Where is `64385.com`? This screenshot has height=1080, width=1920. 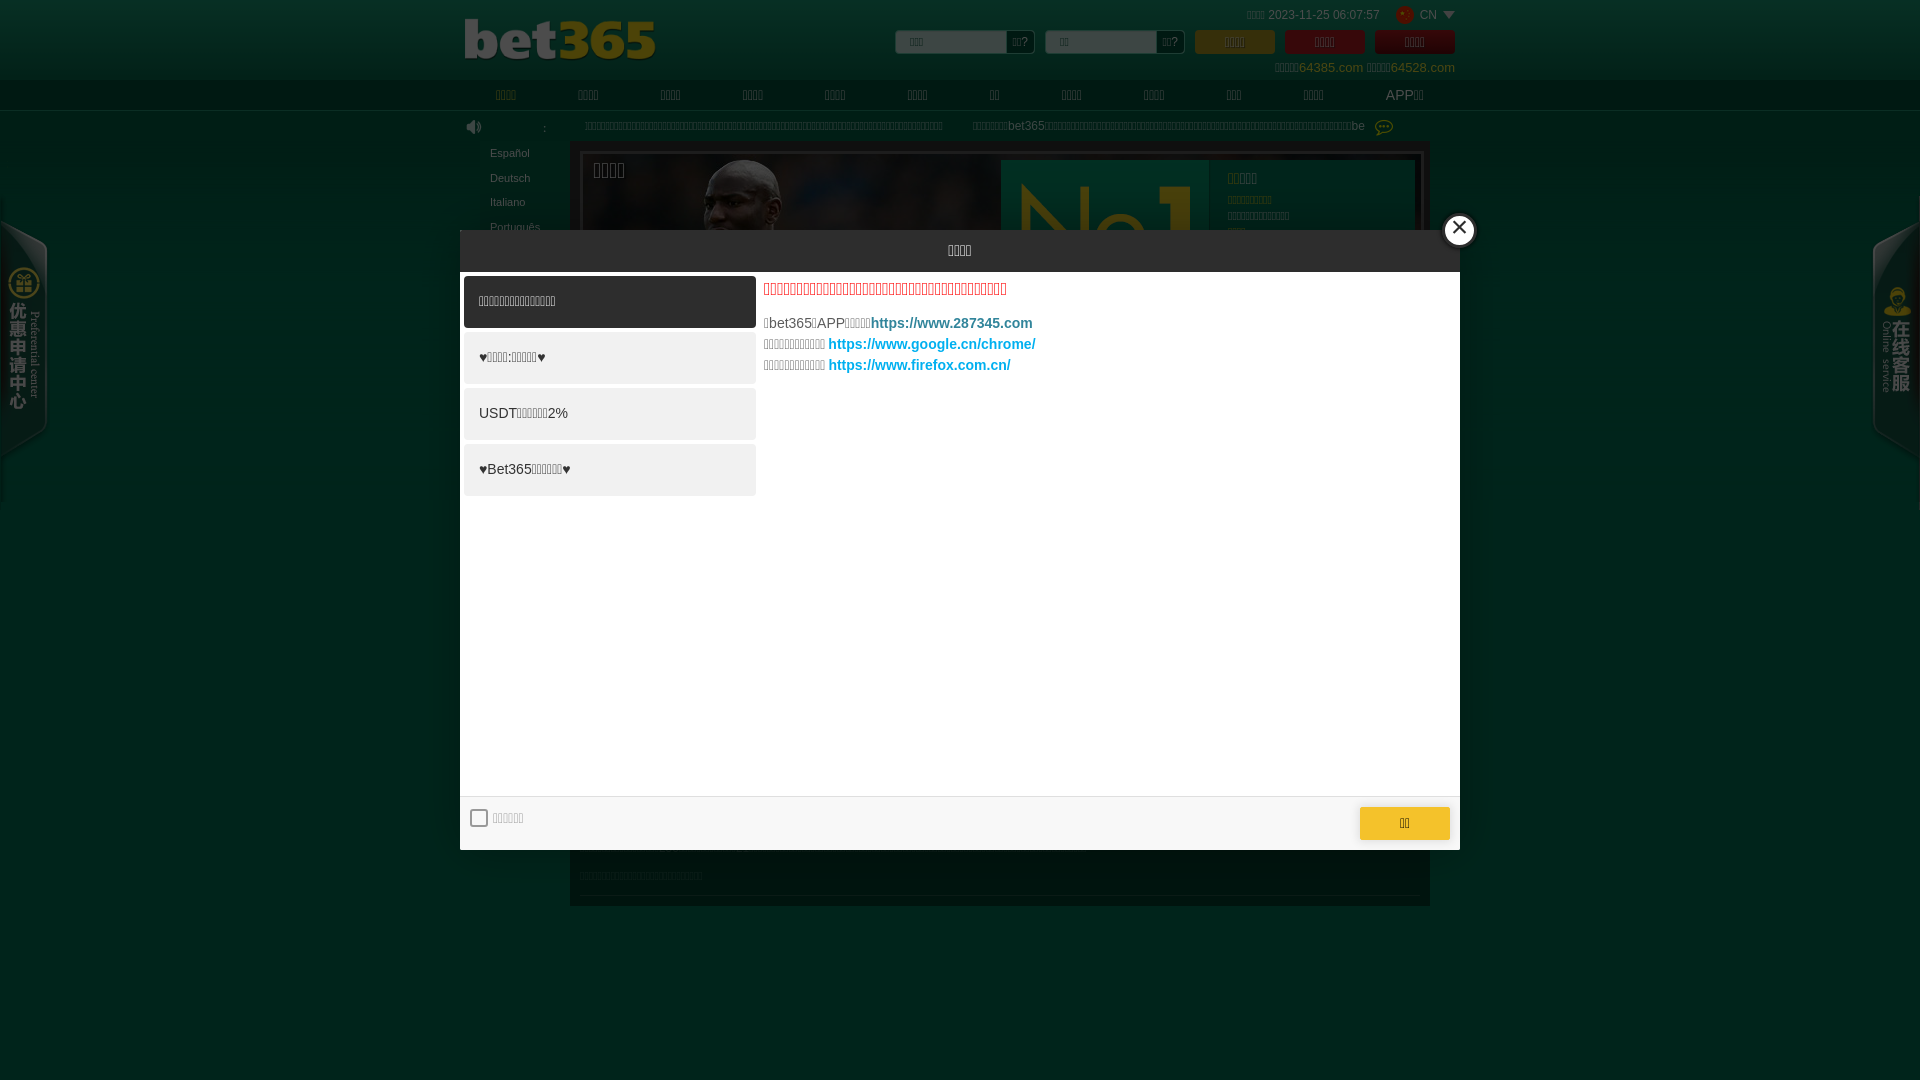 64385.com is located at coordinates (1331, 68).